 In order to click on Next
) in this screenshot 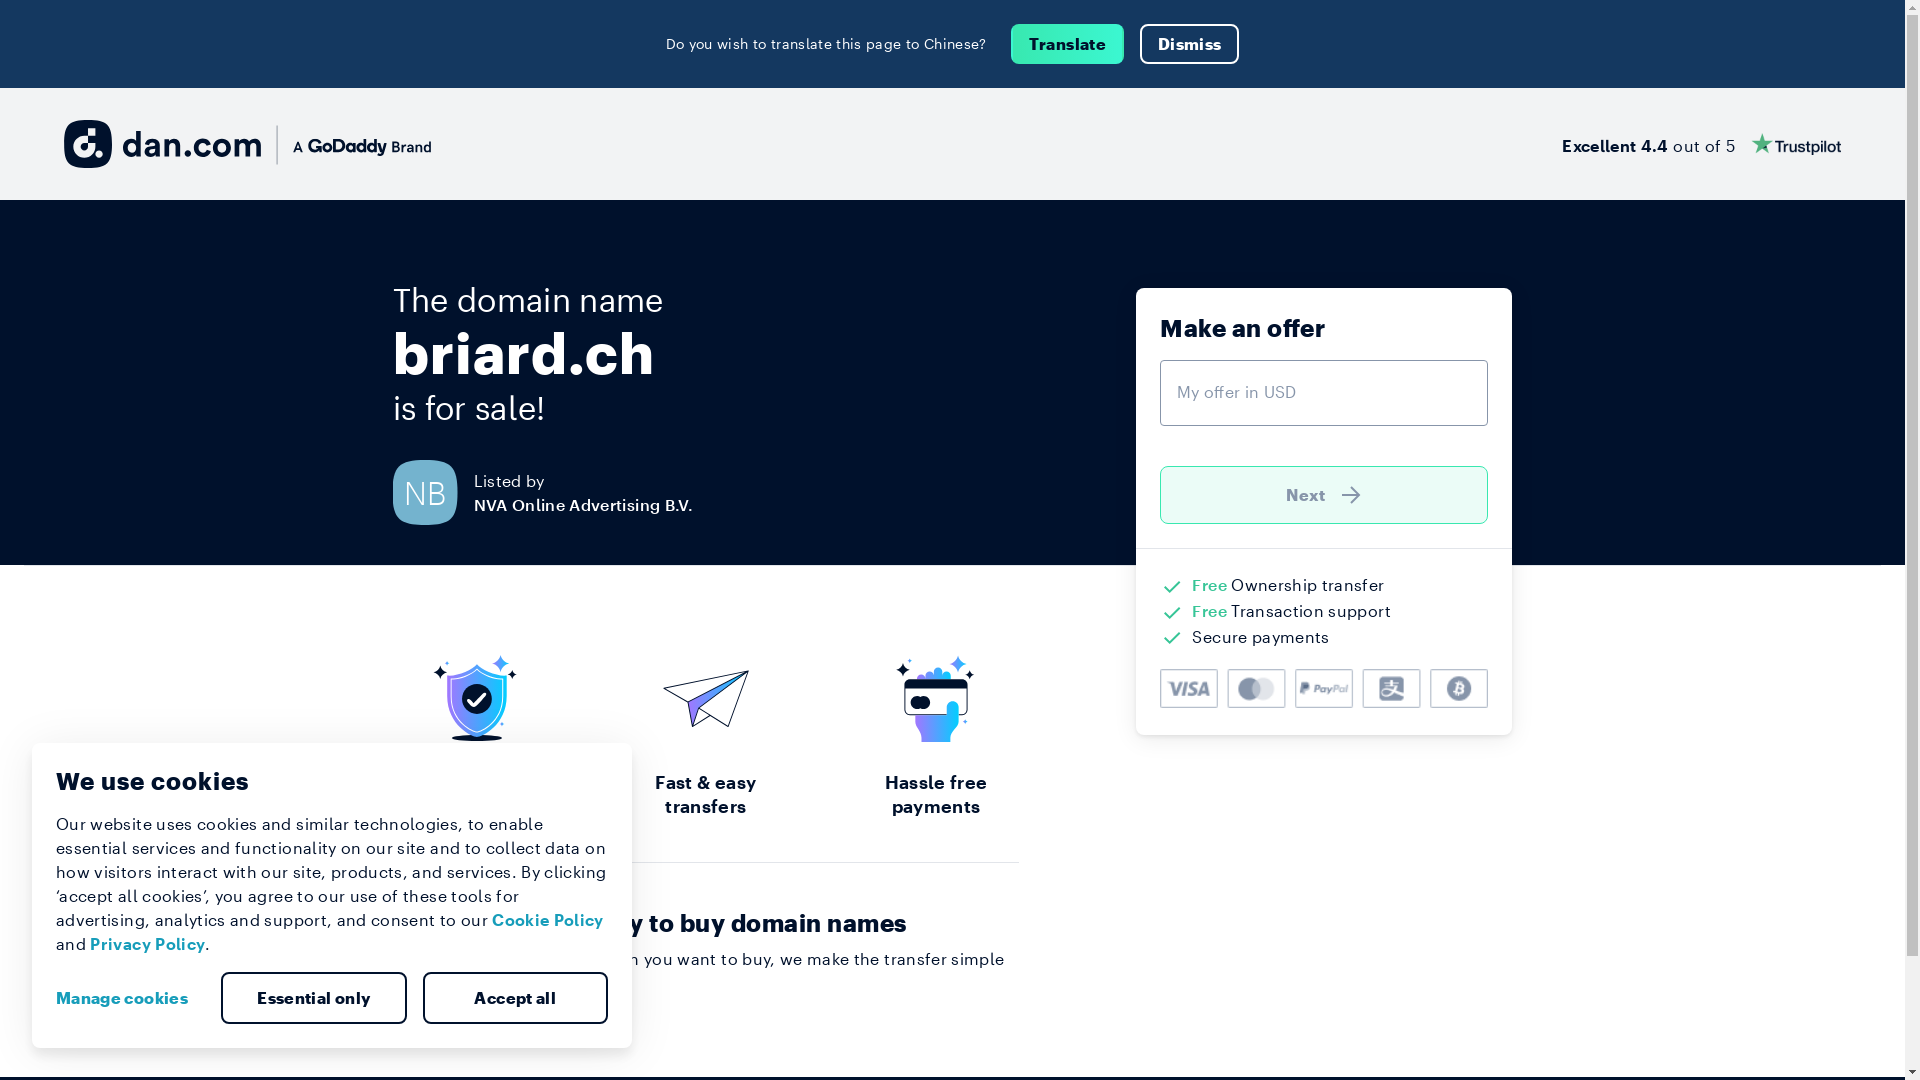, I will do `click(1324, 495)`.